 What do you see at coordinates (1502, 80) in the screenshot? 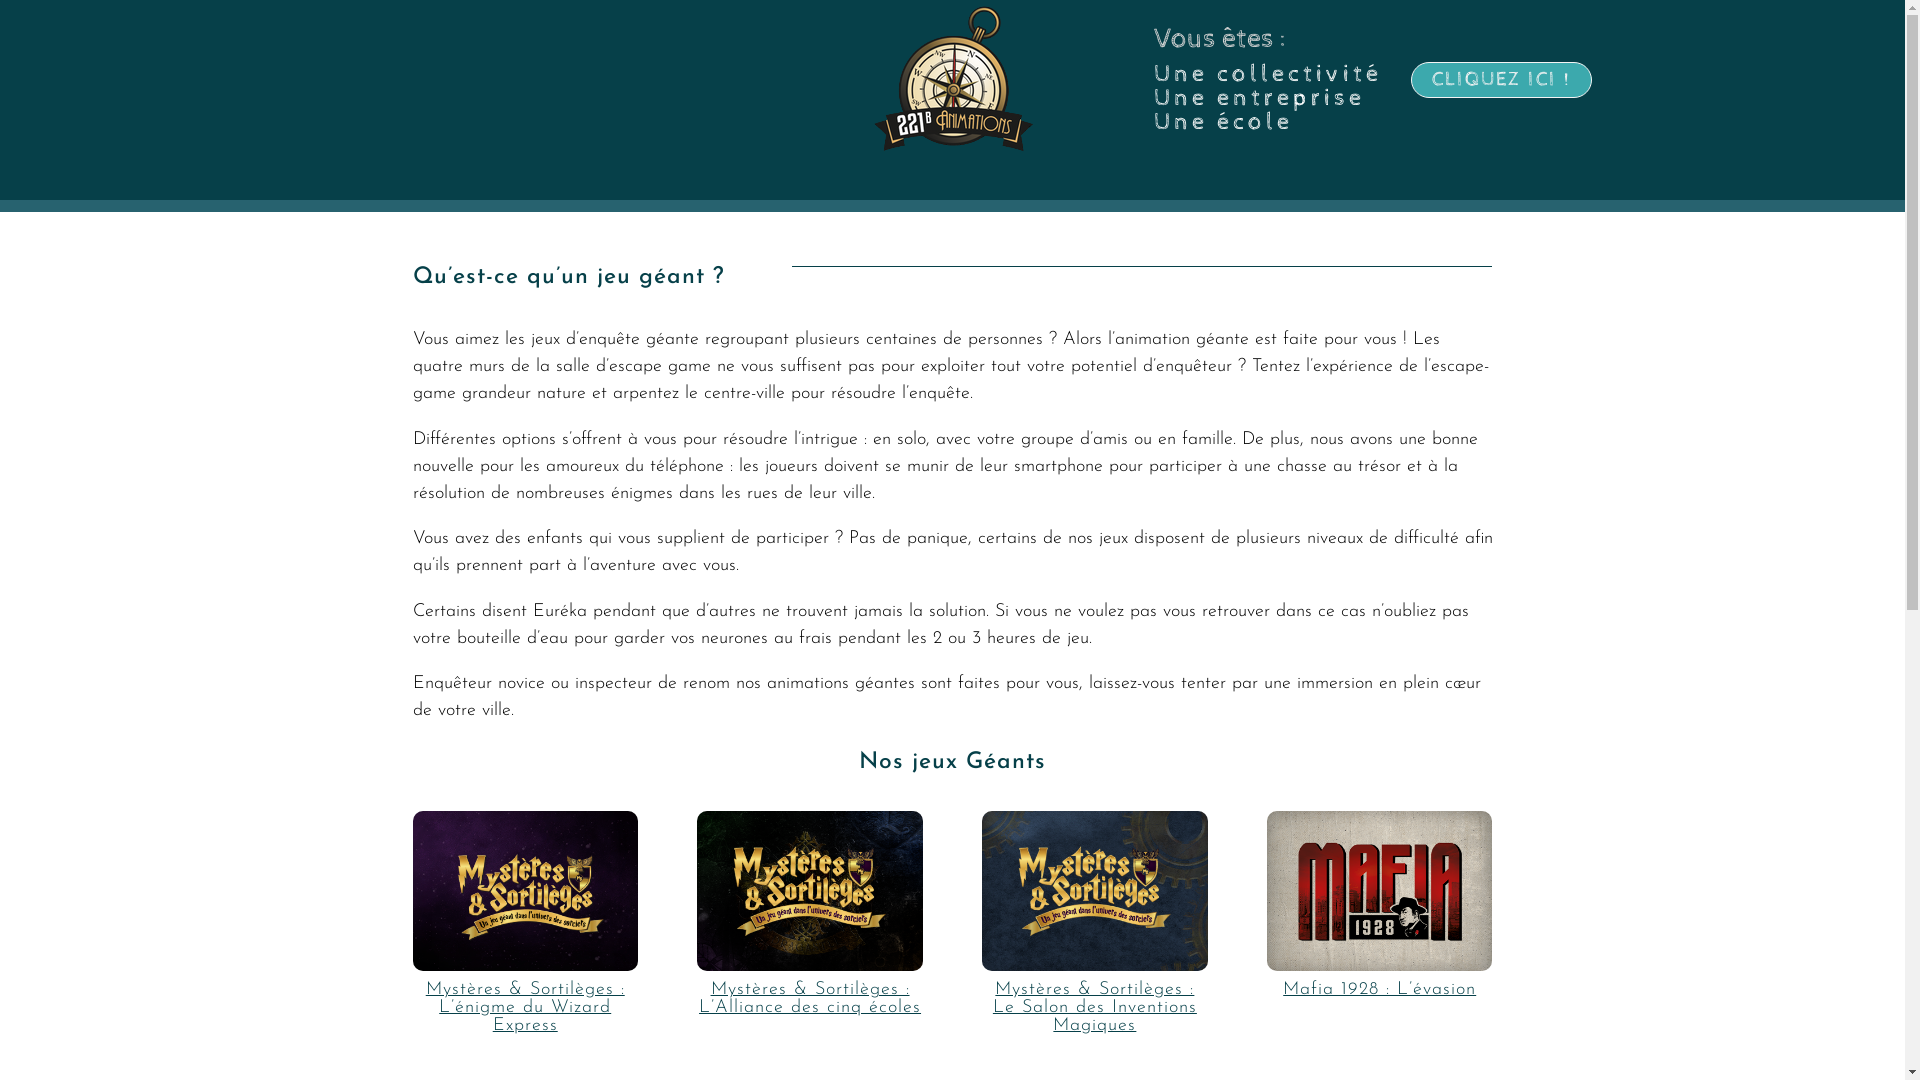
I see `CLIQUEZ ICI !` at bounding box center [1502, 80].